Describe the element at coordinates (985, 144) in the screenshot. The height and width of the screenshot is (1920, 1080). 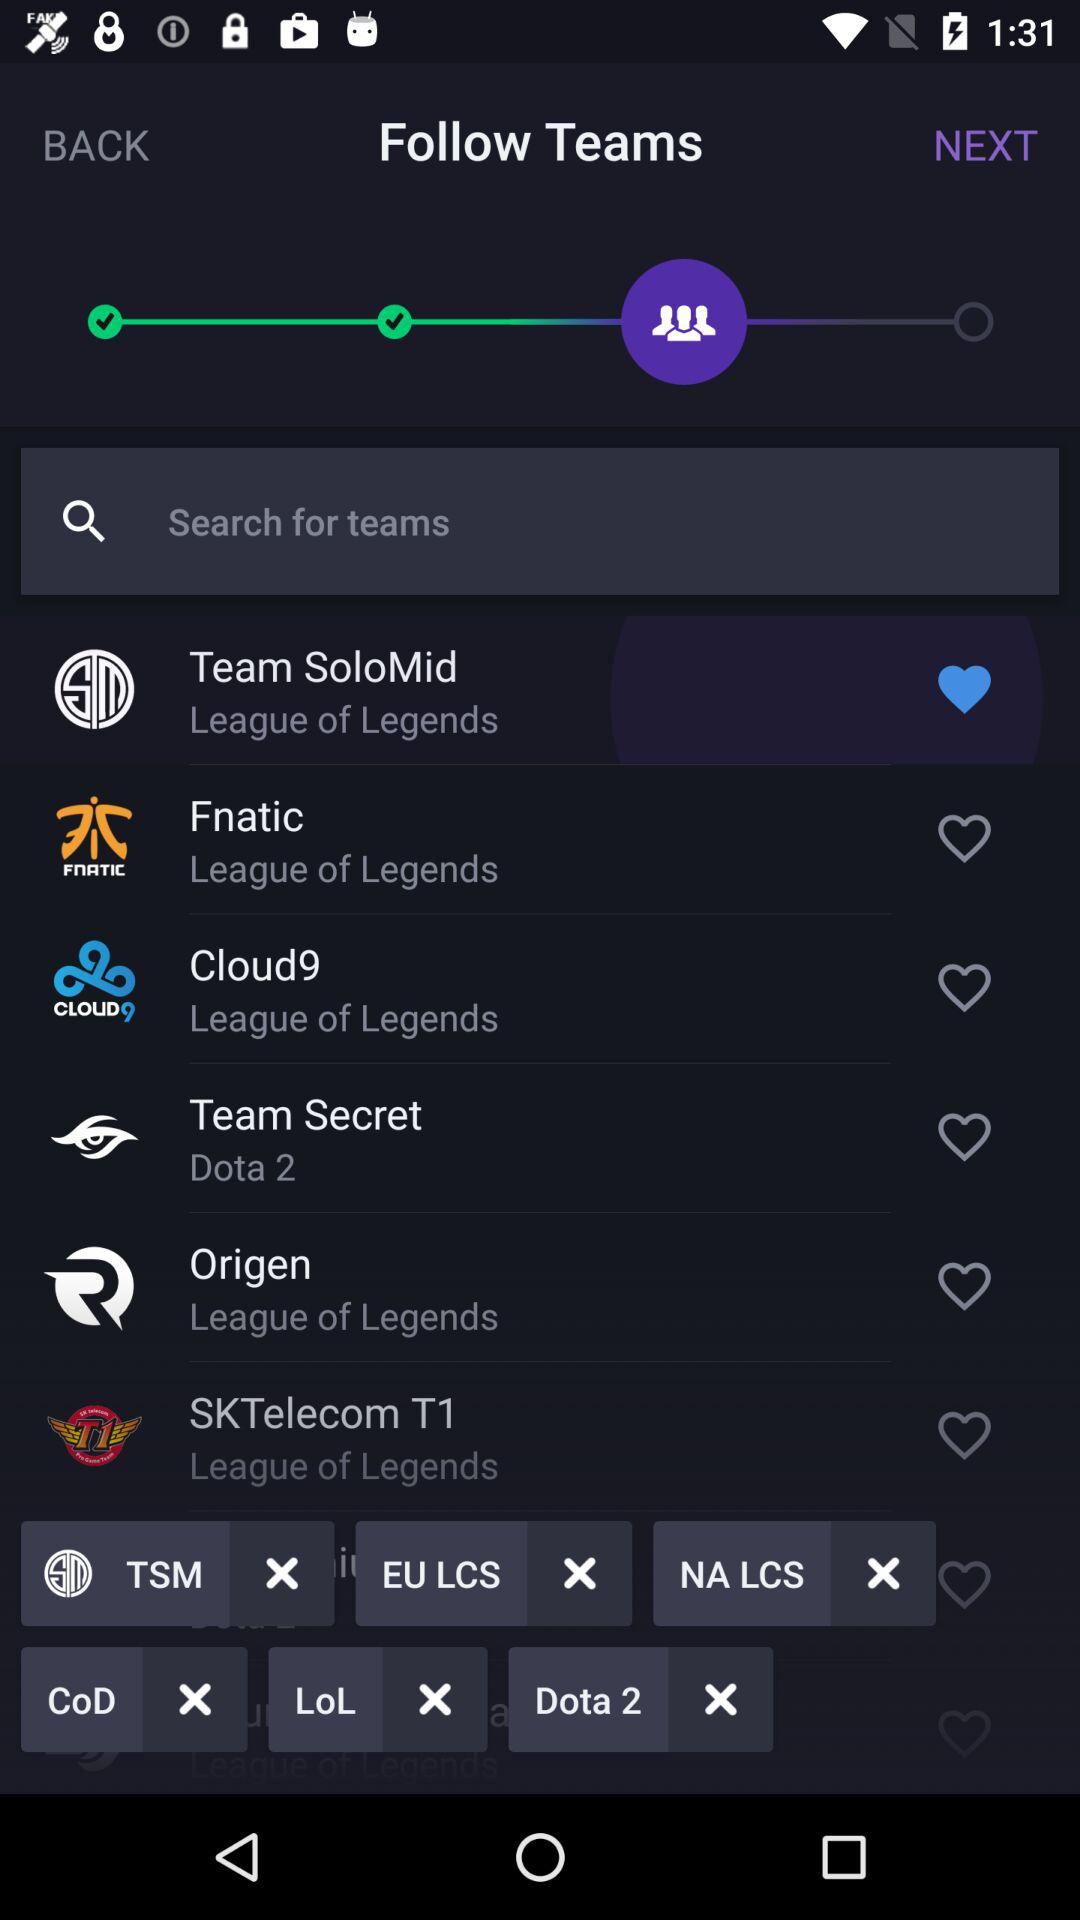
I see `press the next` at that location.